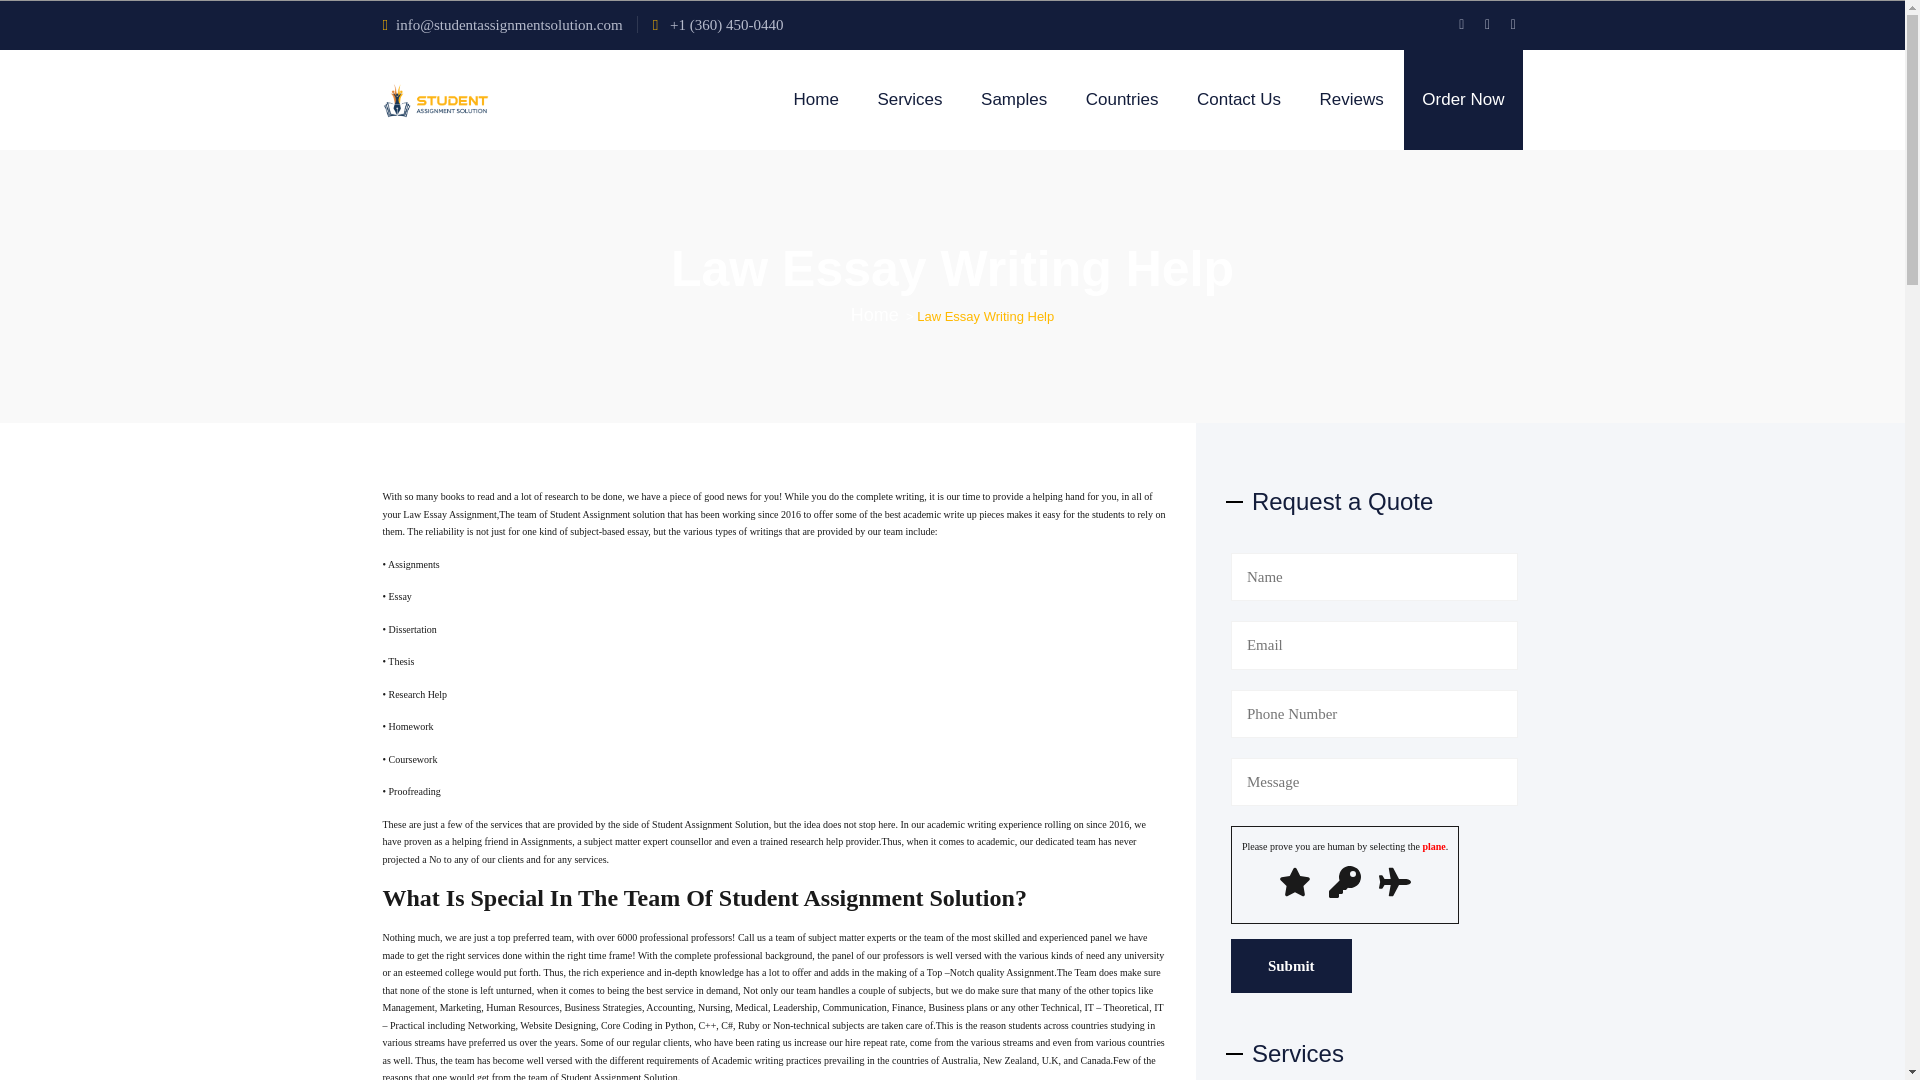  What do you see at coordinates (1014, 100) in the screenshot?
I see `Samples` at bounding box center [1014, 100].